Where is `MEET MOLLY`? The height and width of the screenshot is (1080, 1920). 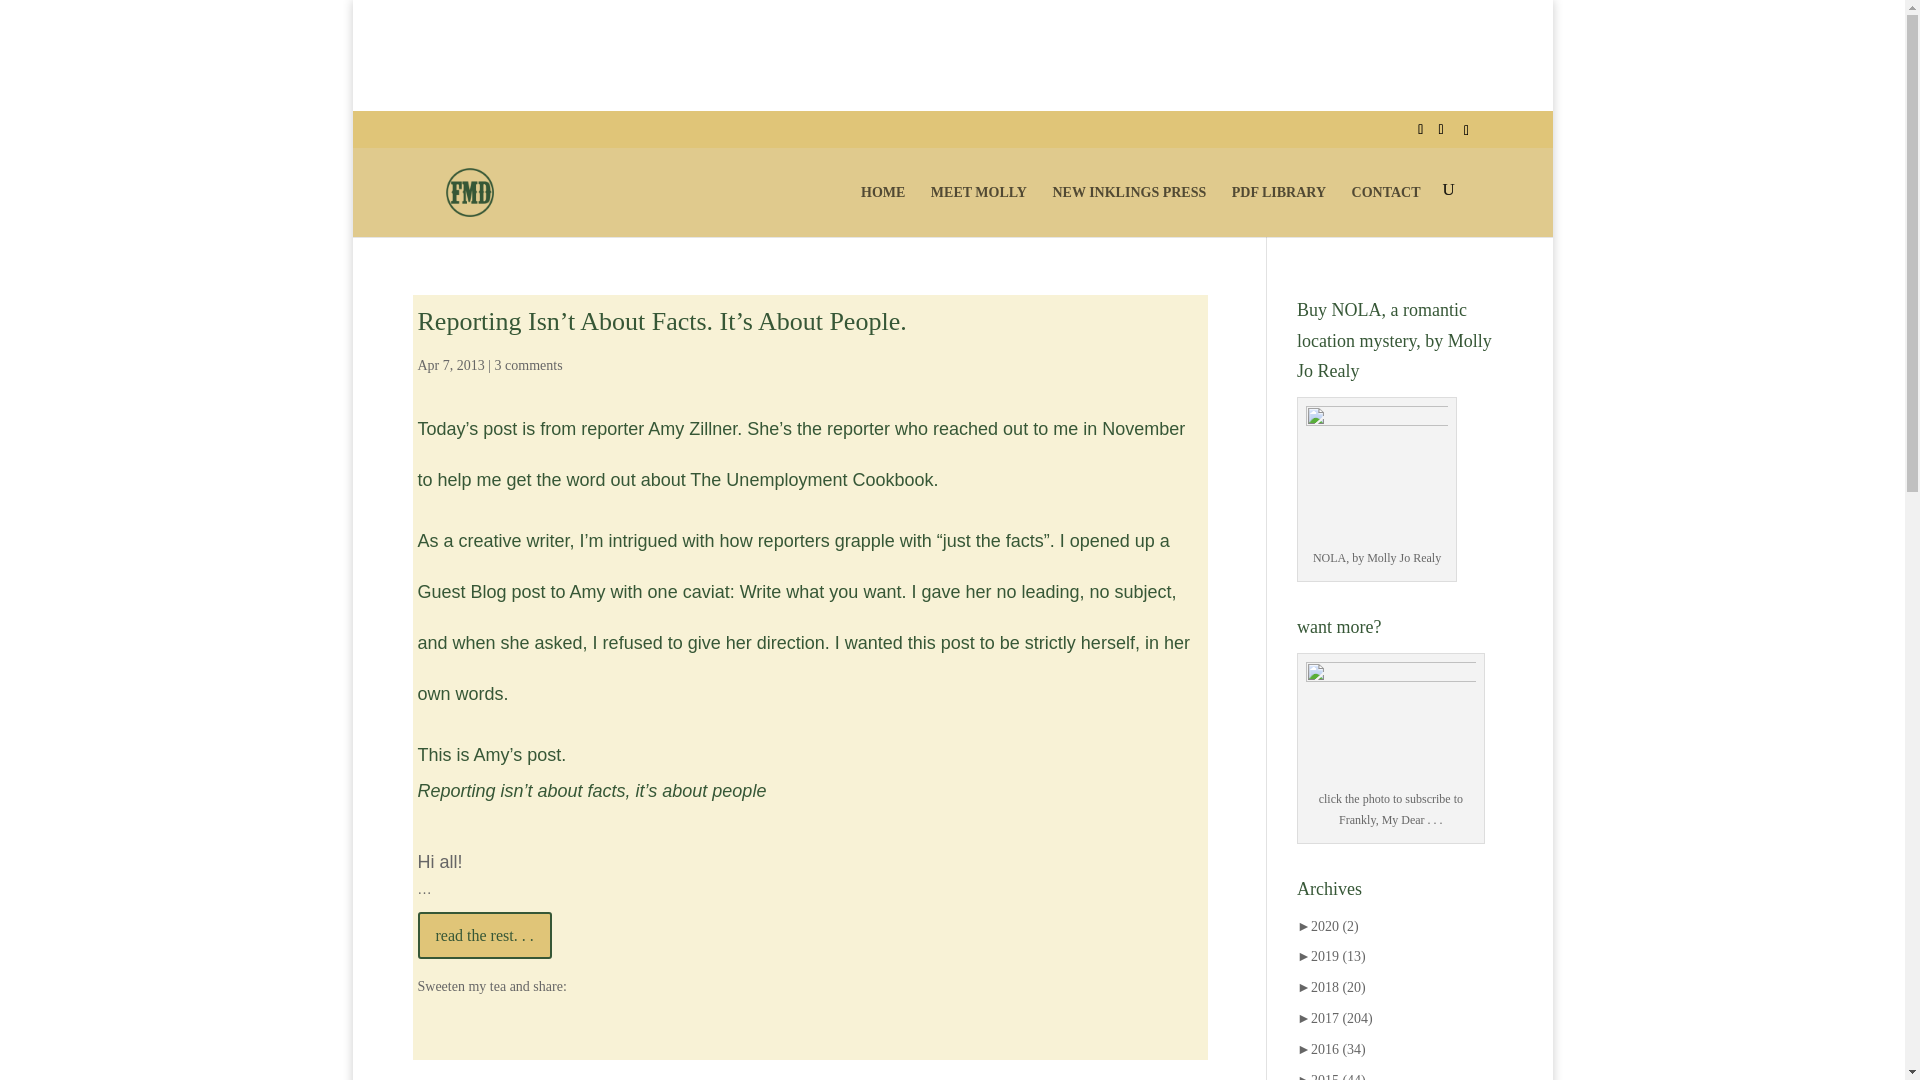
MEET MOLLY is located at coordinates (979, 208).